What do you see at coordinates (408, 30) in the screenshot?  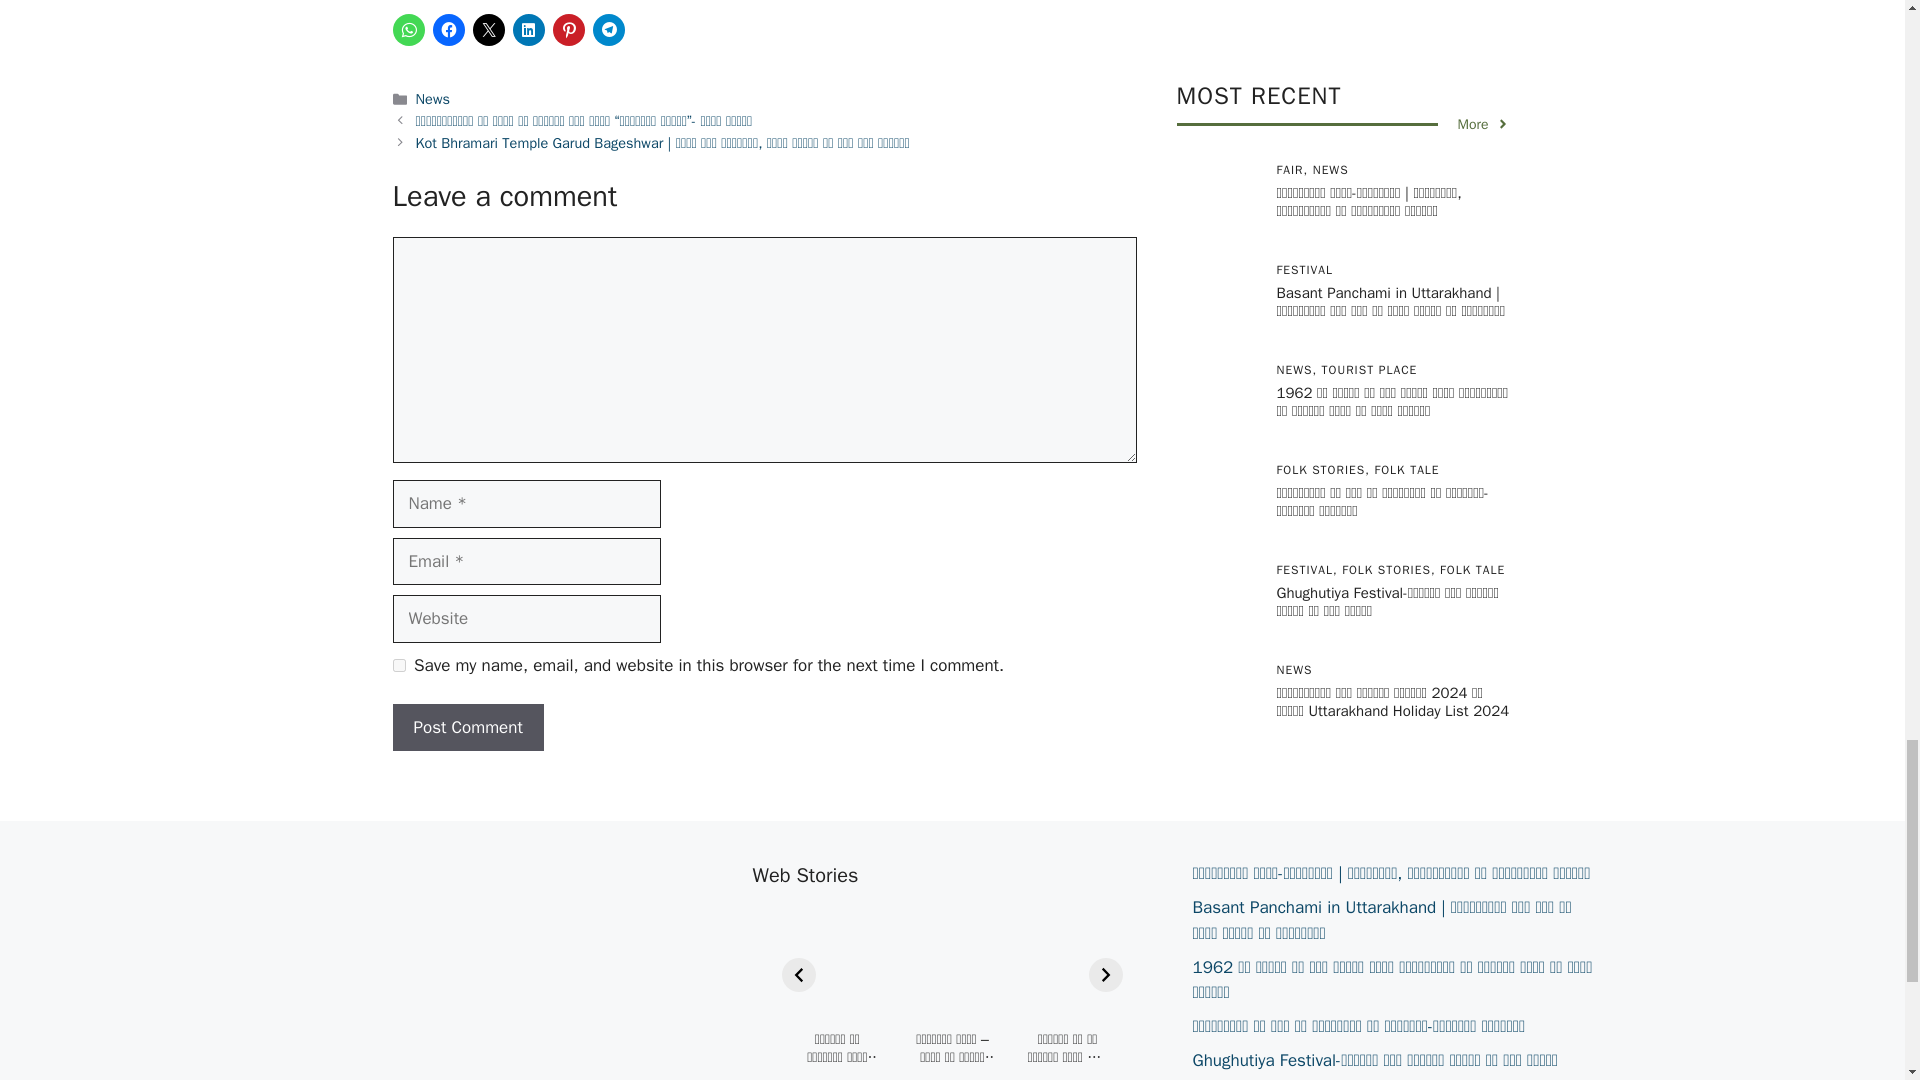 I see `Click to share on WhatsApp` at bounding box center [408, 30].